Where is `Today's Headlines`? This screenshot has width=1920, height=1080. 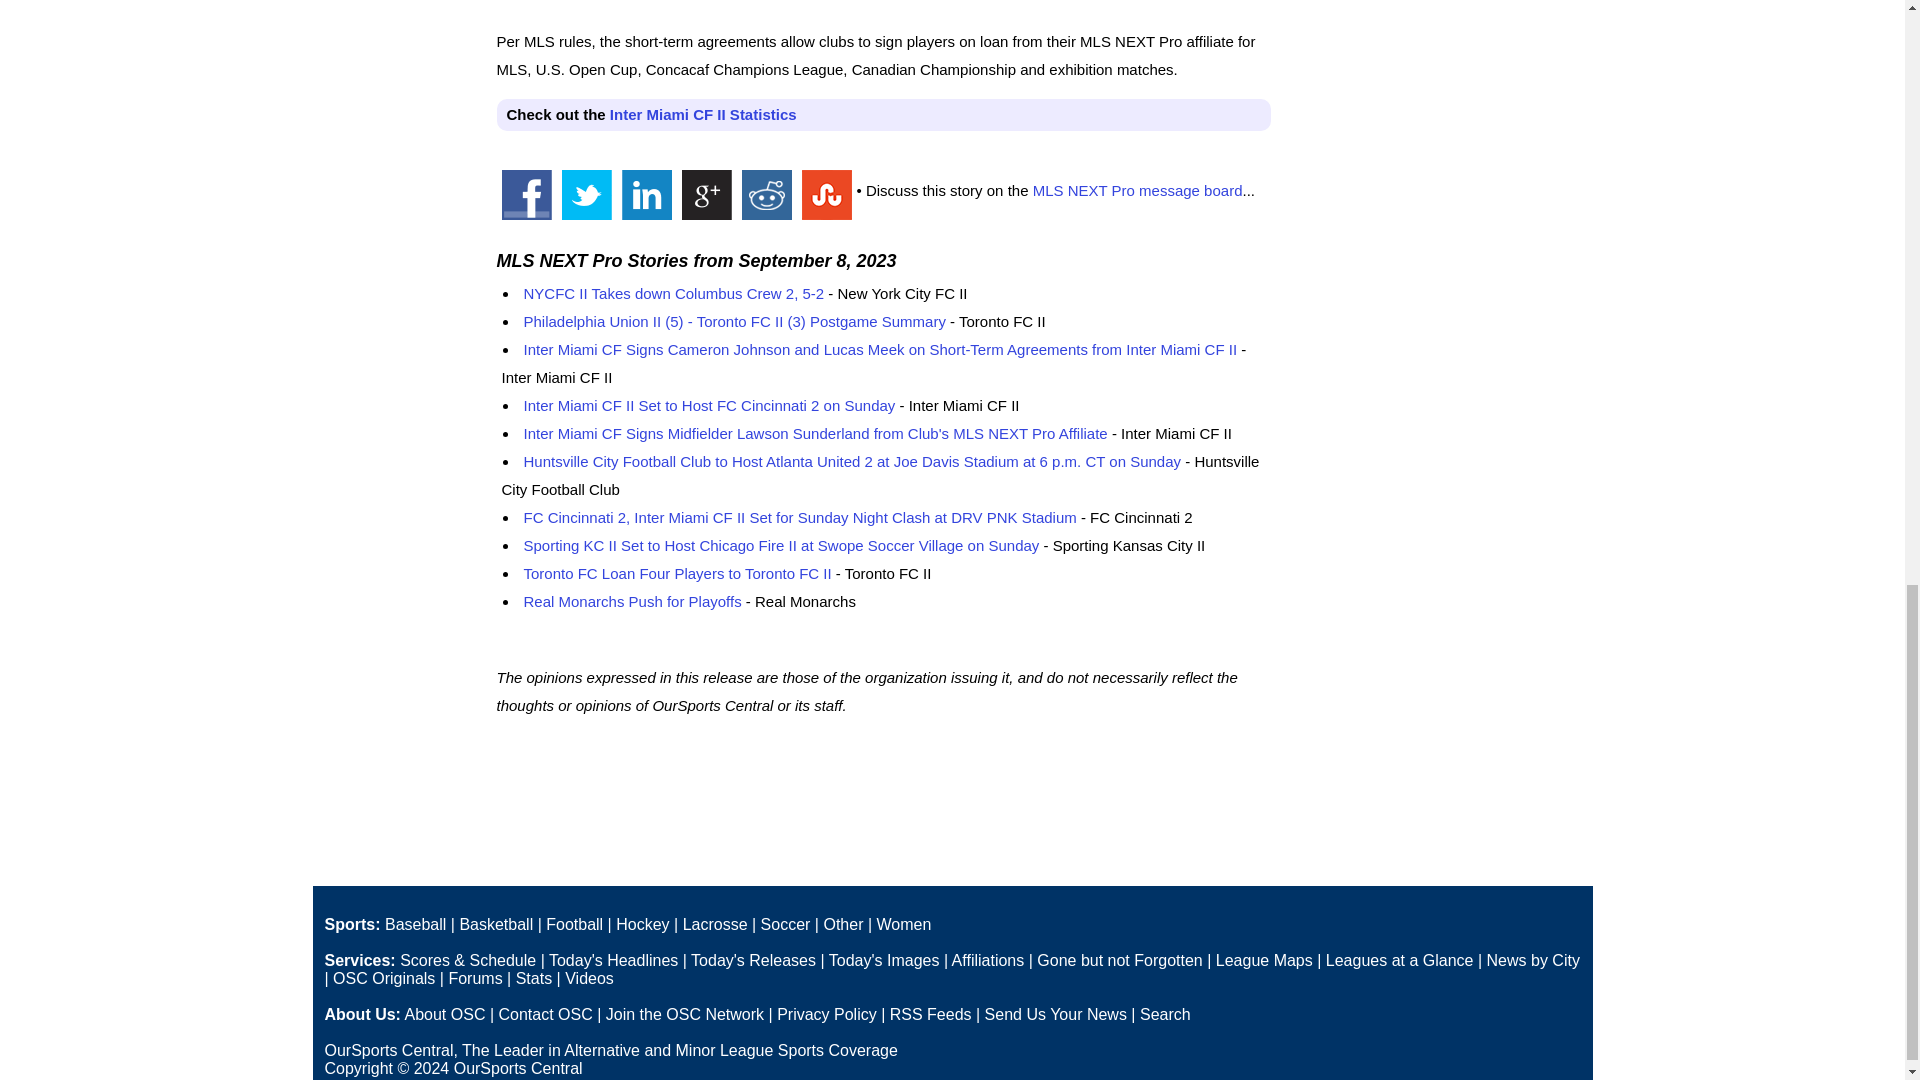 Today's Headlines is located at coordinates (613, 960).